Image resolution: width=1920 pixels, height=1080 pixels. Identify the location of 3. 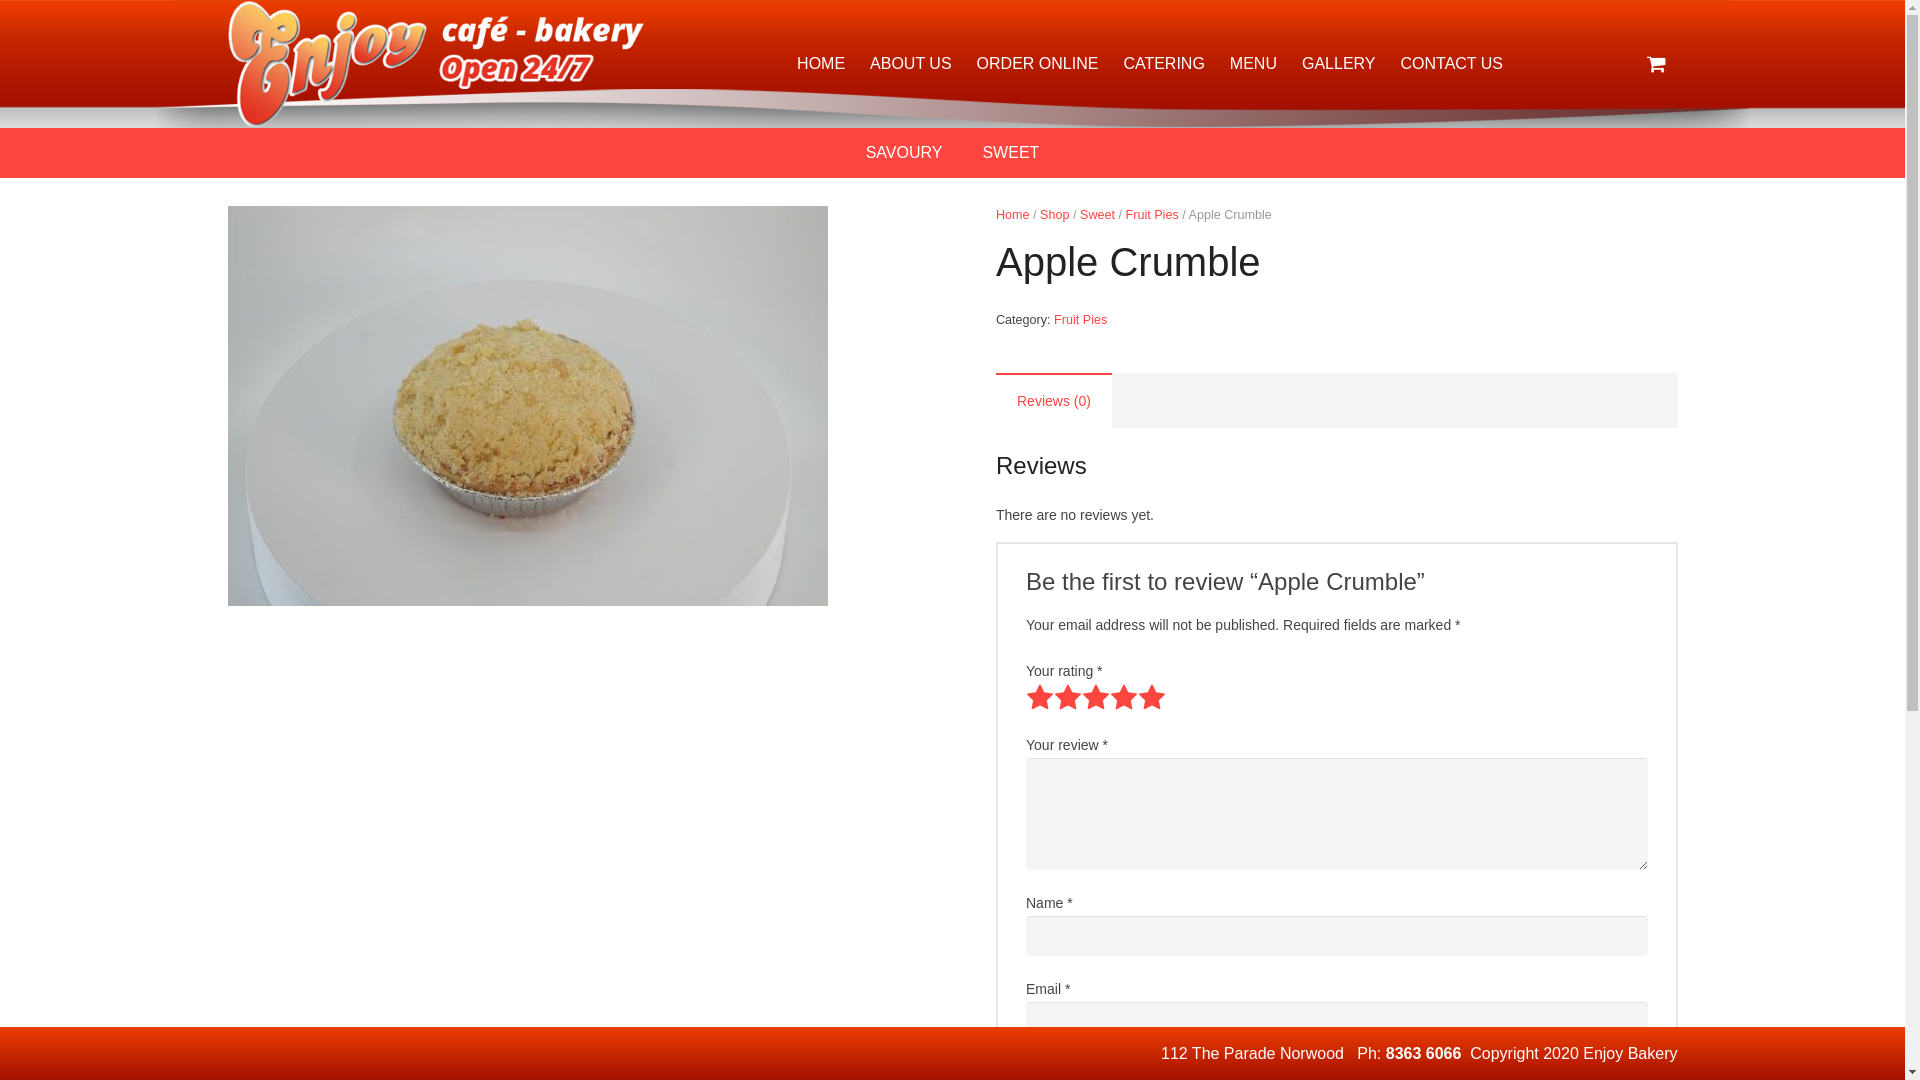
(1096, 698).